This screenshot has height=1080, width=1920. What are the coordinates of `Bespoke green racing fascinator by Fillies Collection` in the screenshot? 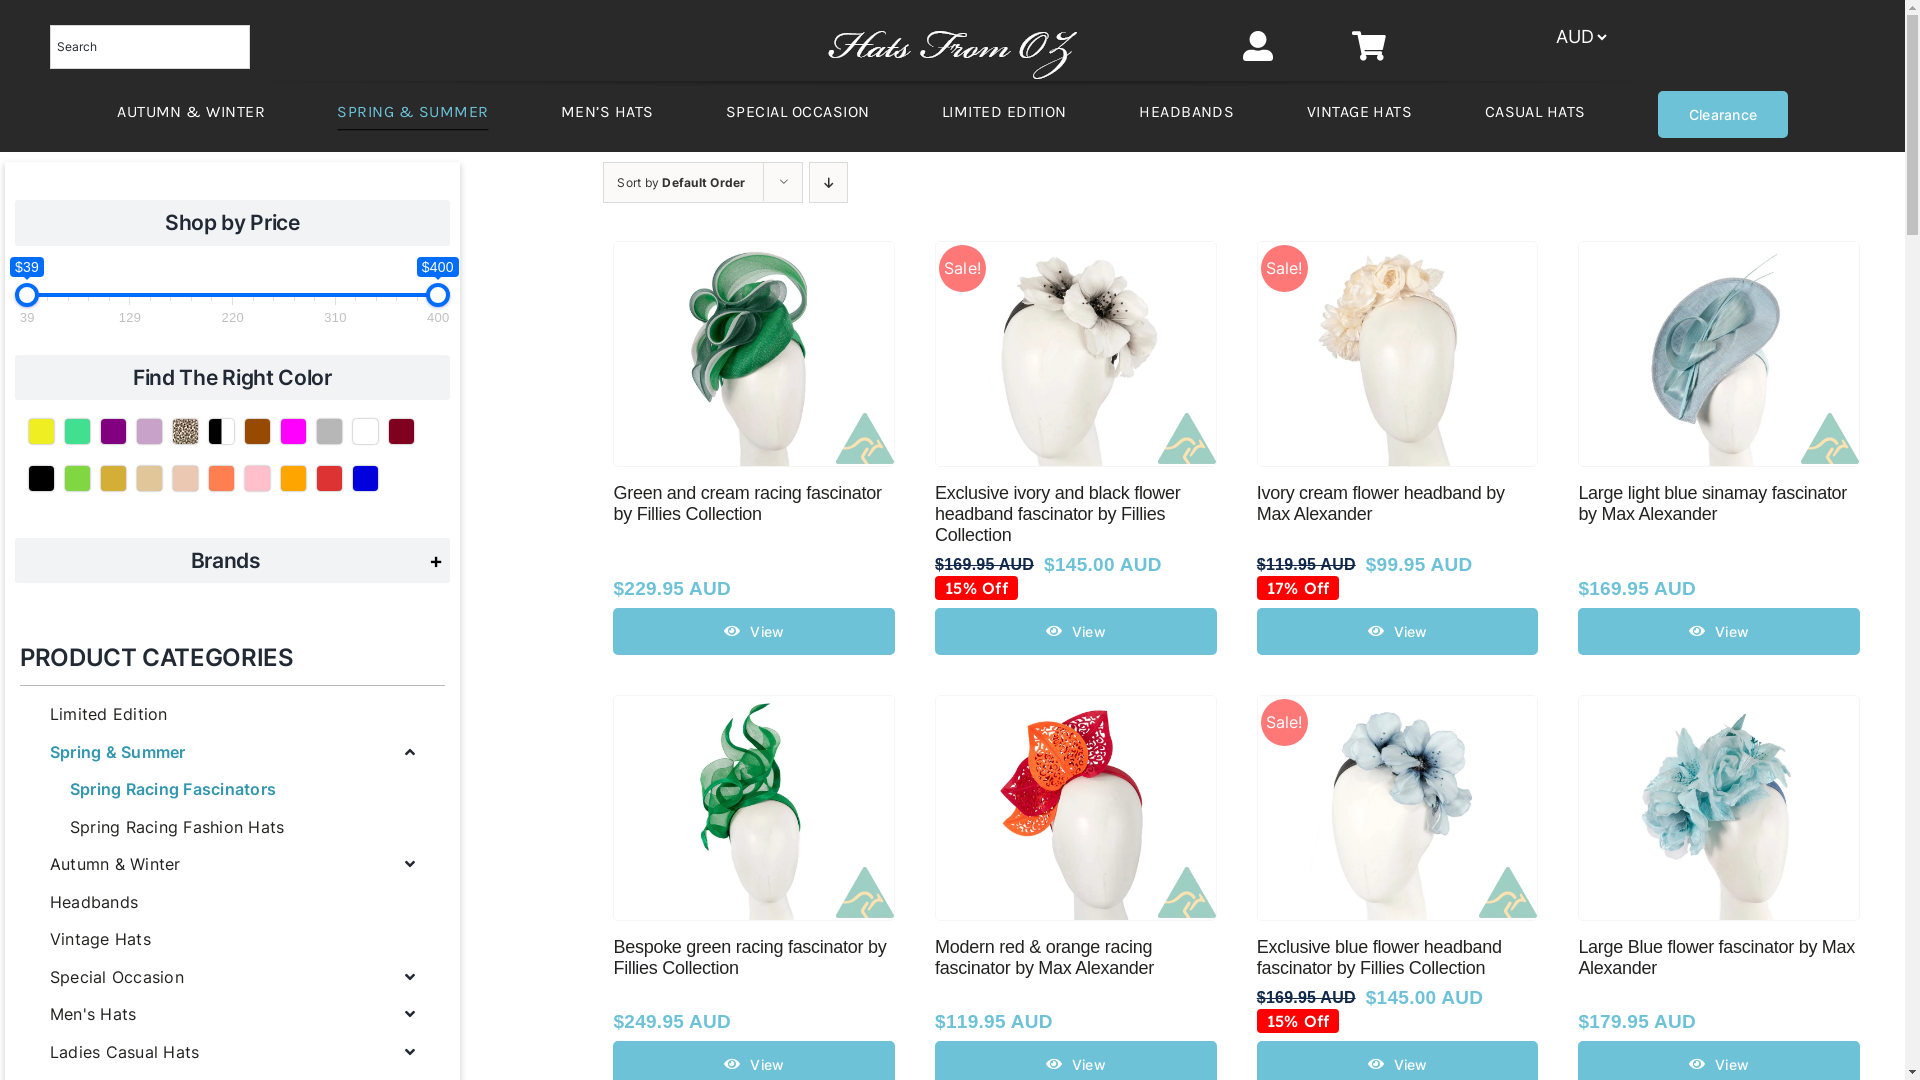 It's located at (750, 958).